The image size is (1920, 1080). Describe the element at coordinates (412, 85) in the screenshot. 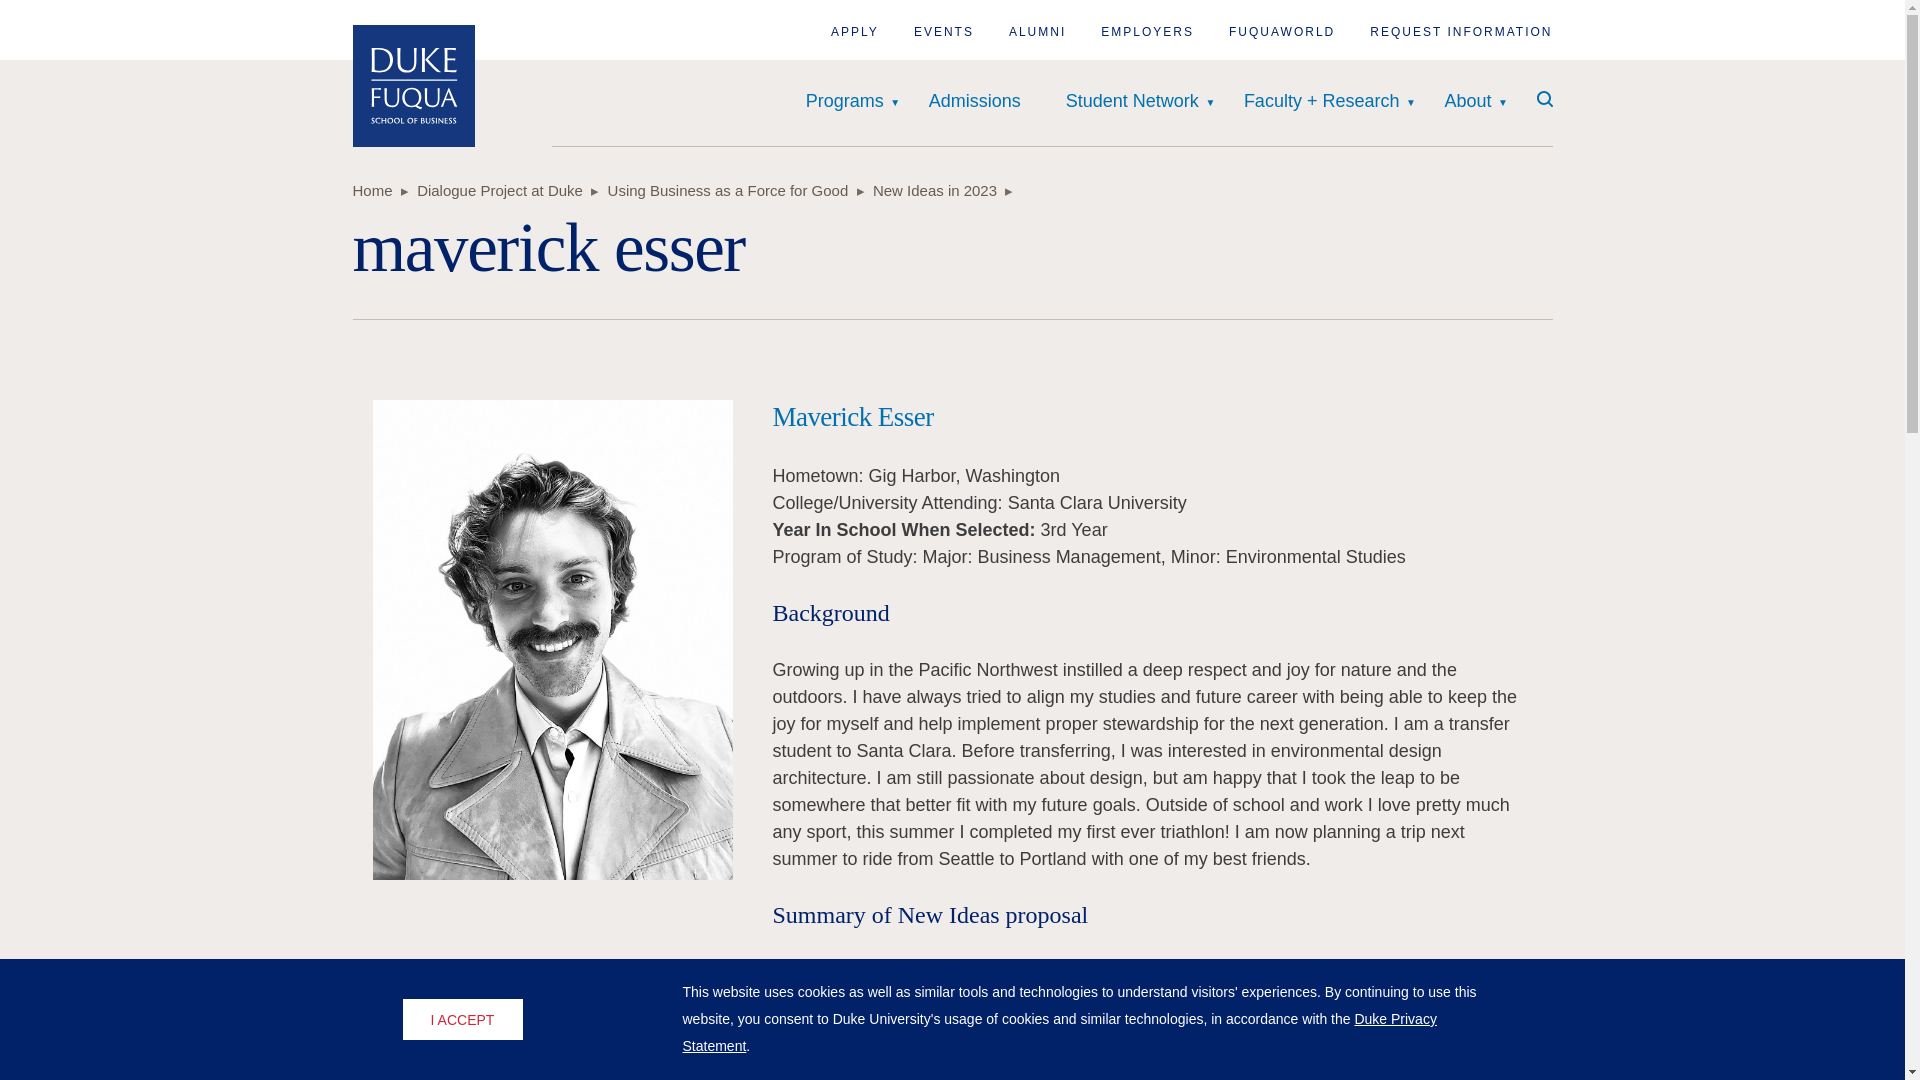

I see `Home` at that location.